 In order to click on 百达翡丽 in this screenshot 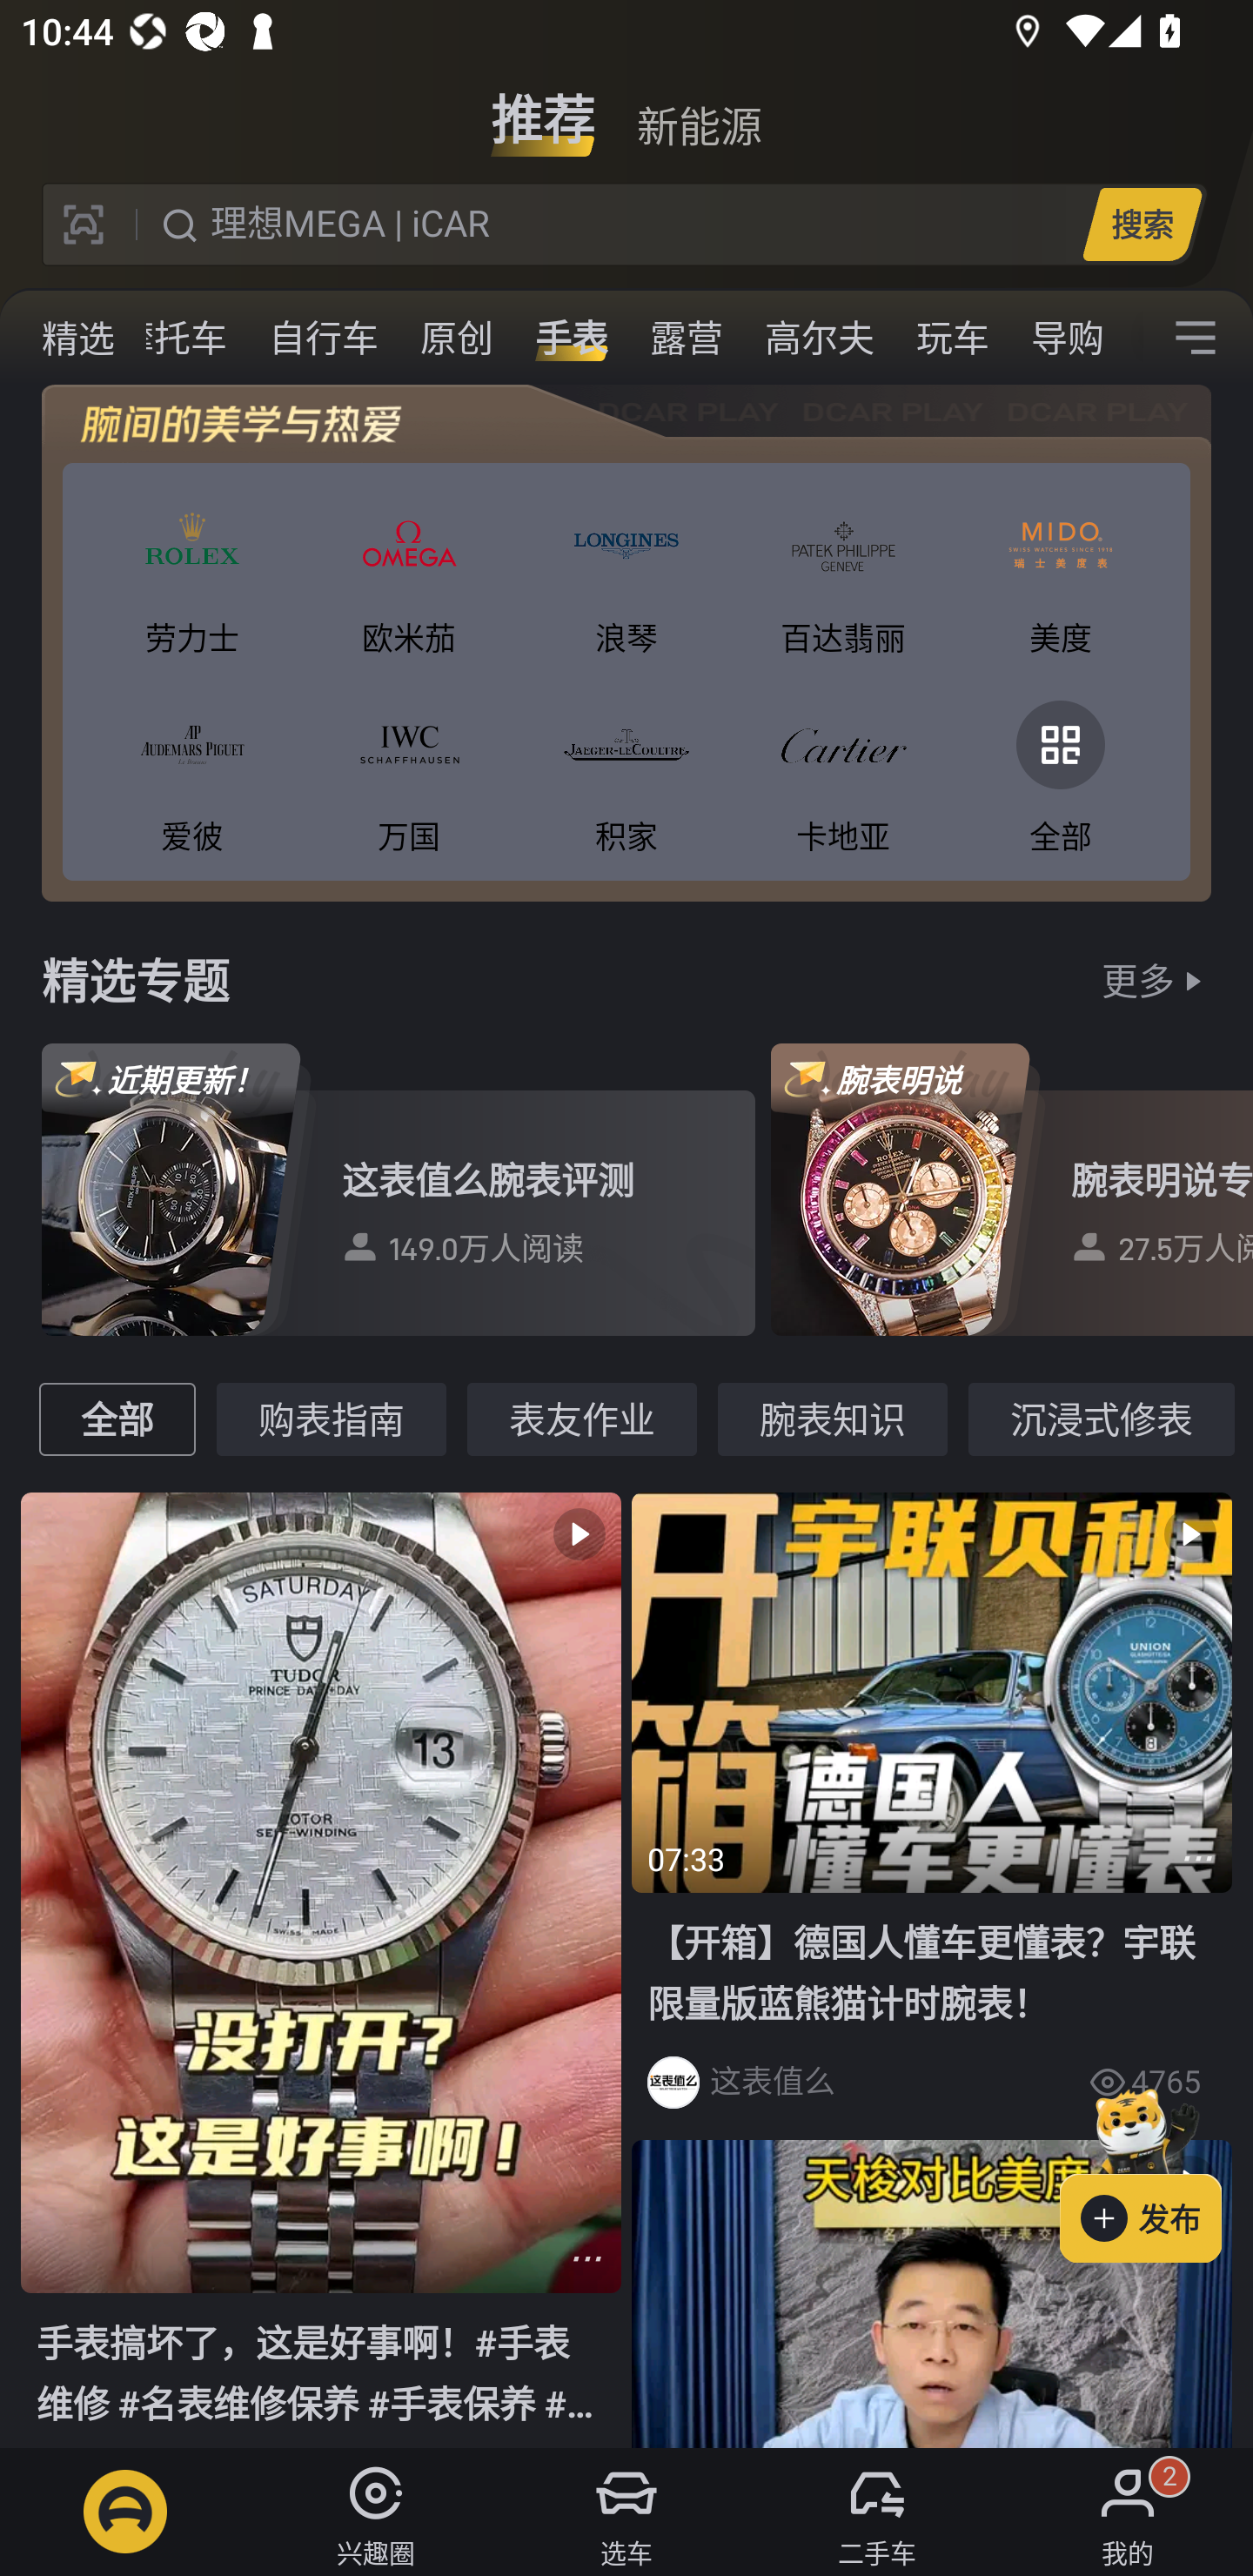, I will do `click(844, 573)`.